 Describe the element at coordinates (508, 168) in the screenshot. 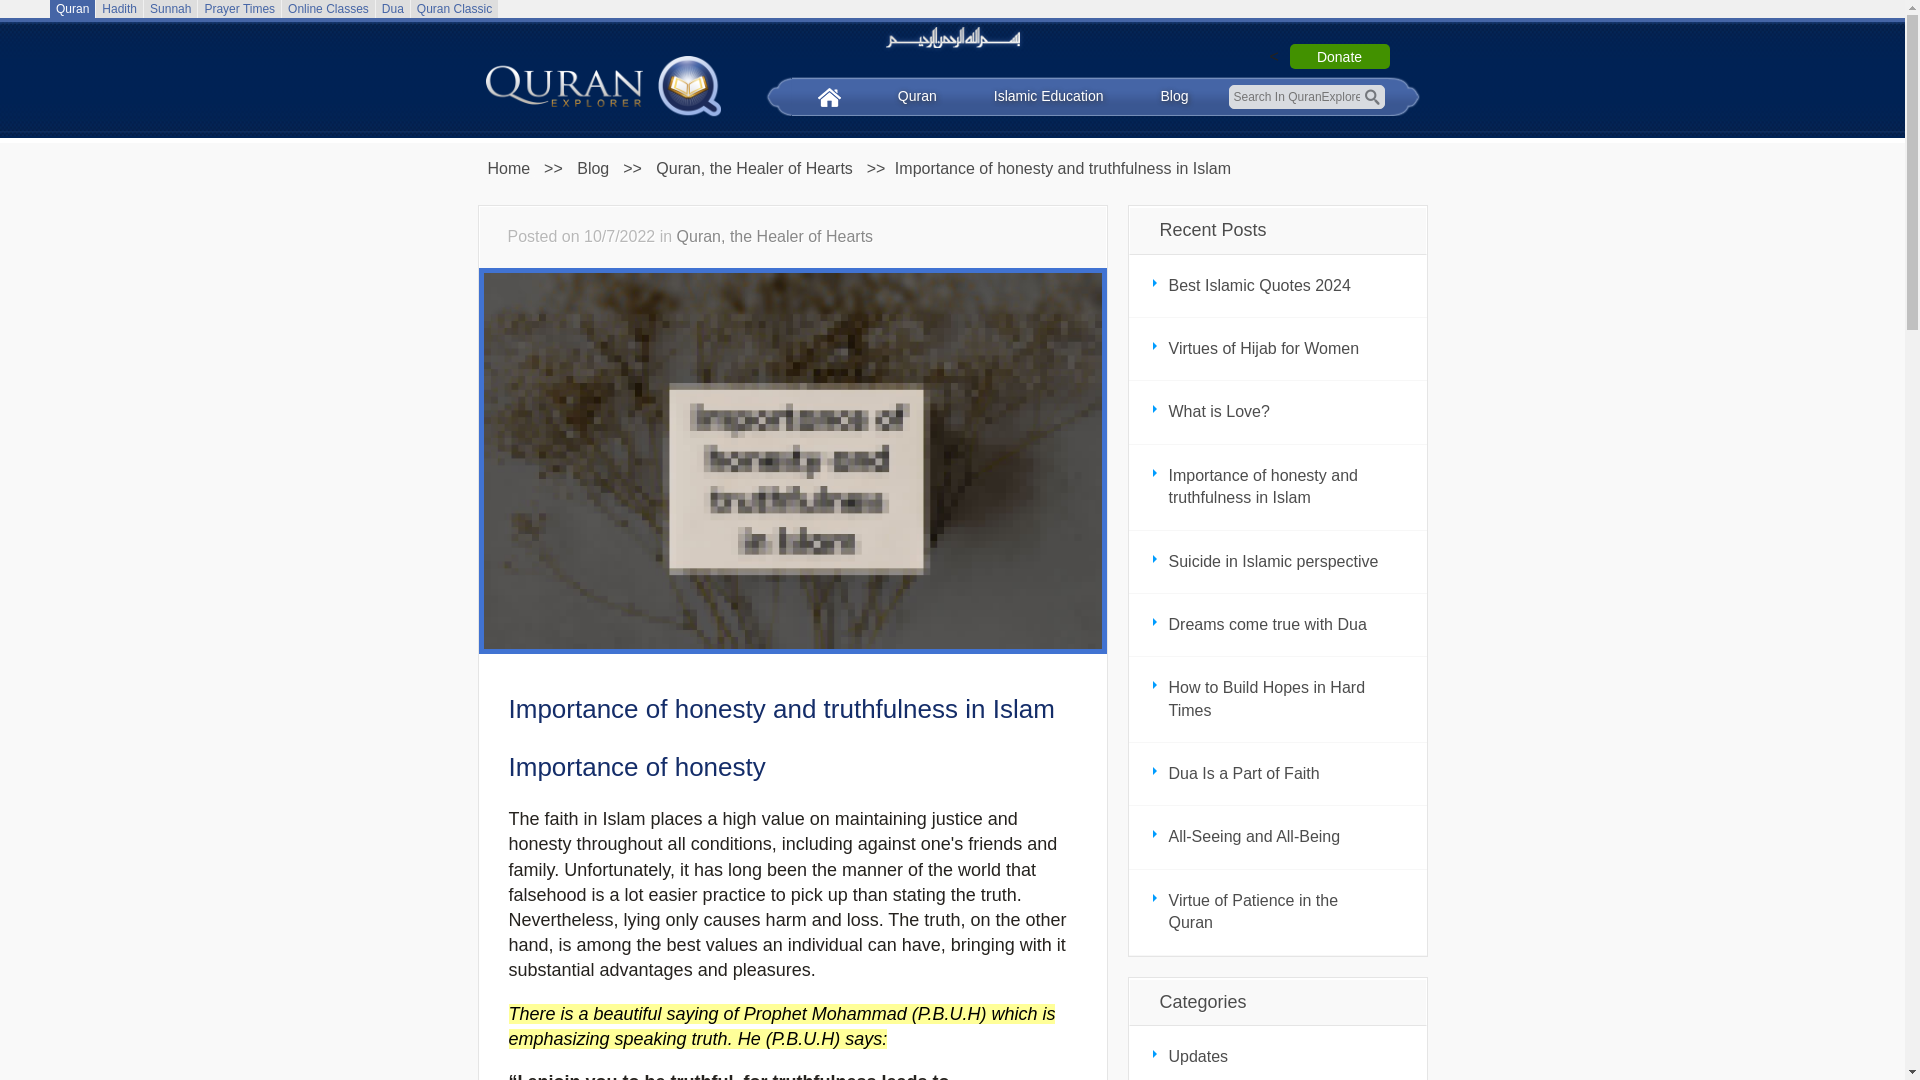

I see `Home` at that location.